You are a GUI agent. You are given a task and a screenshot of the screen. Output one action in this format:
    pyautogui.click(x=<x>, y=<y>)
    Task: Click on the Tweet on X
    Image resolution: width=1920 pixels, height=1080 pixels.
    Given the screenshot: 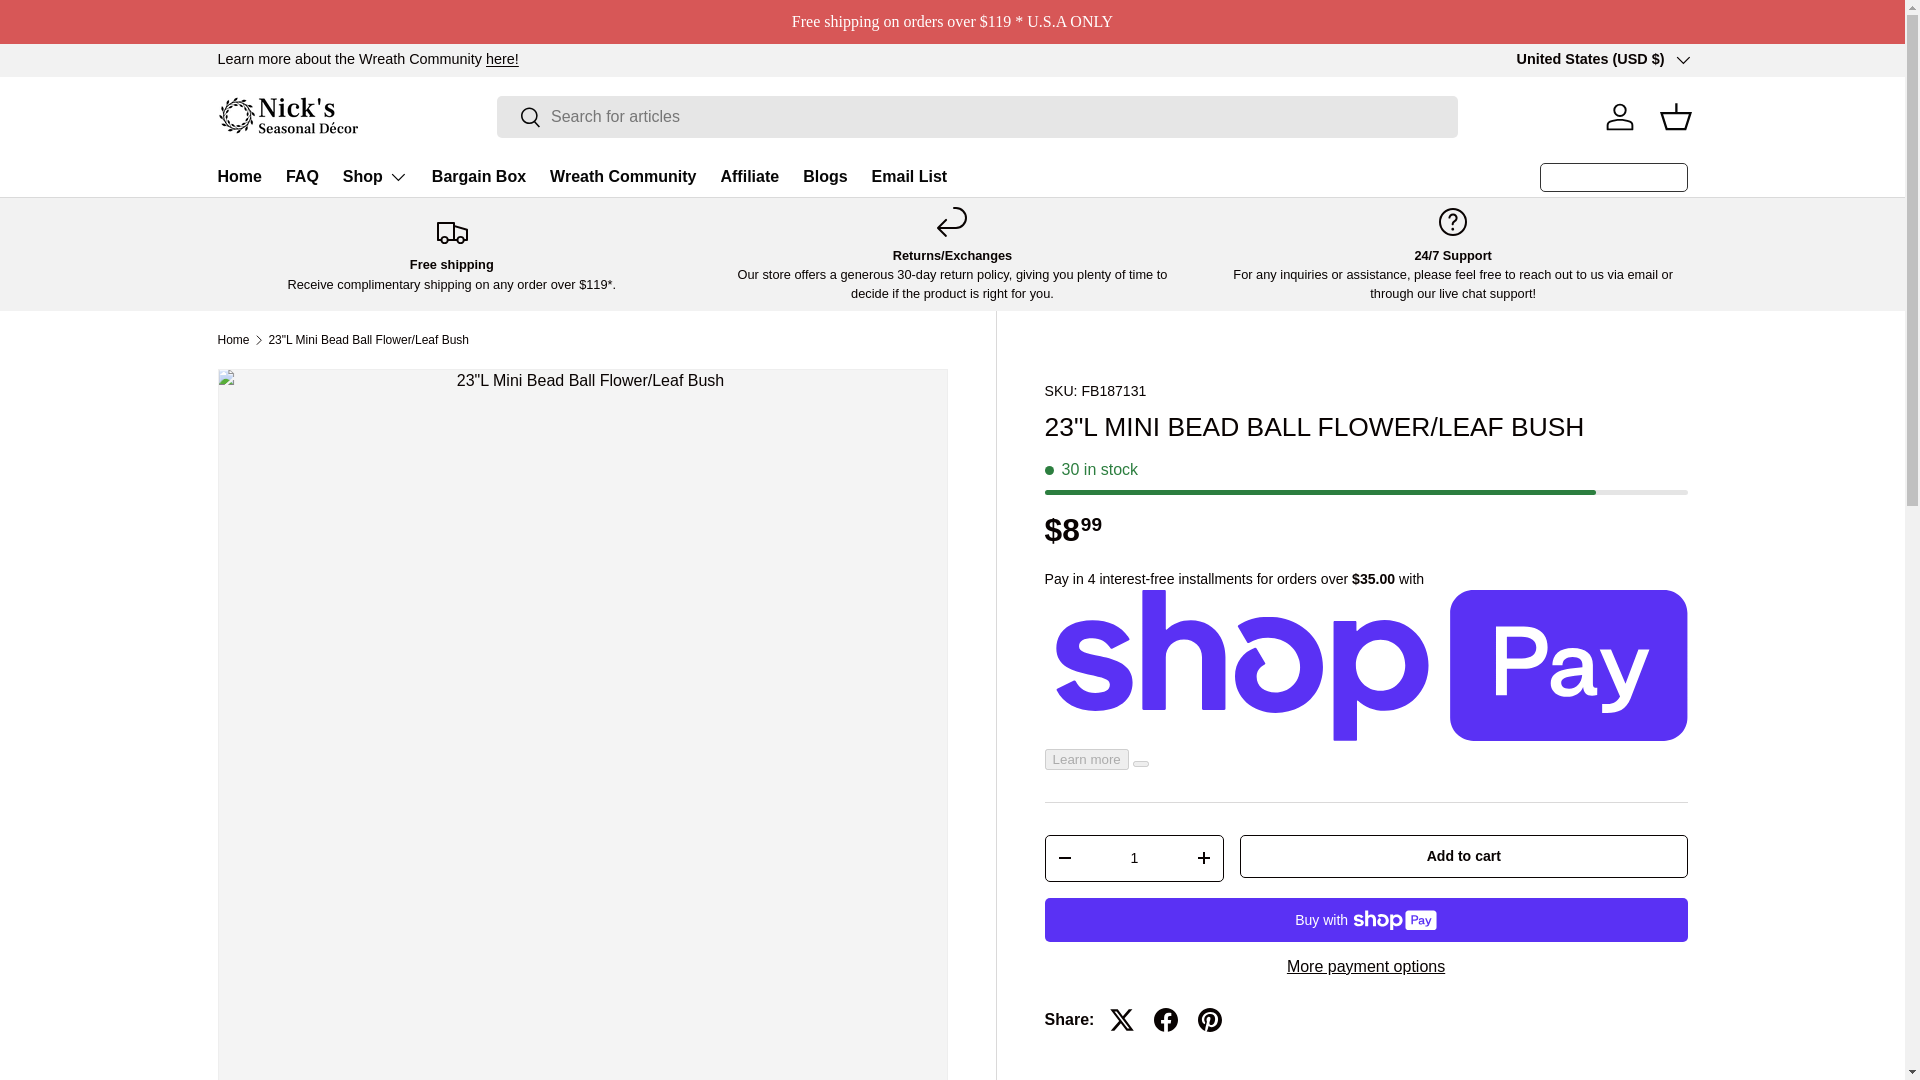 What is the action you would take?
    pyautogui.click(x=1122, y=1020)
    